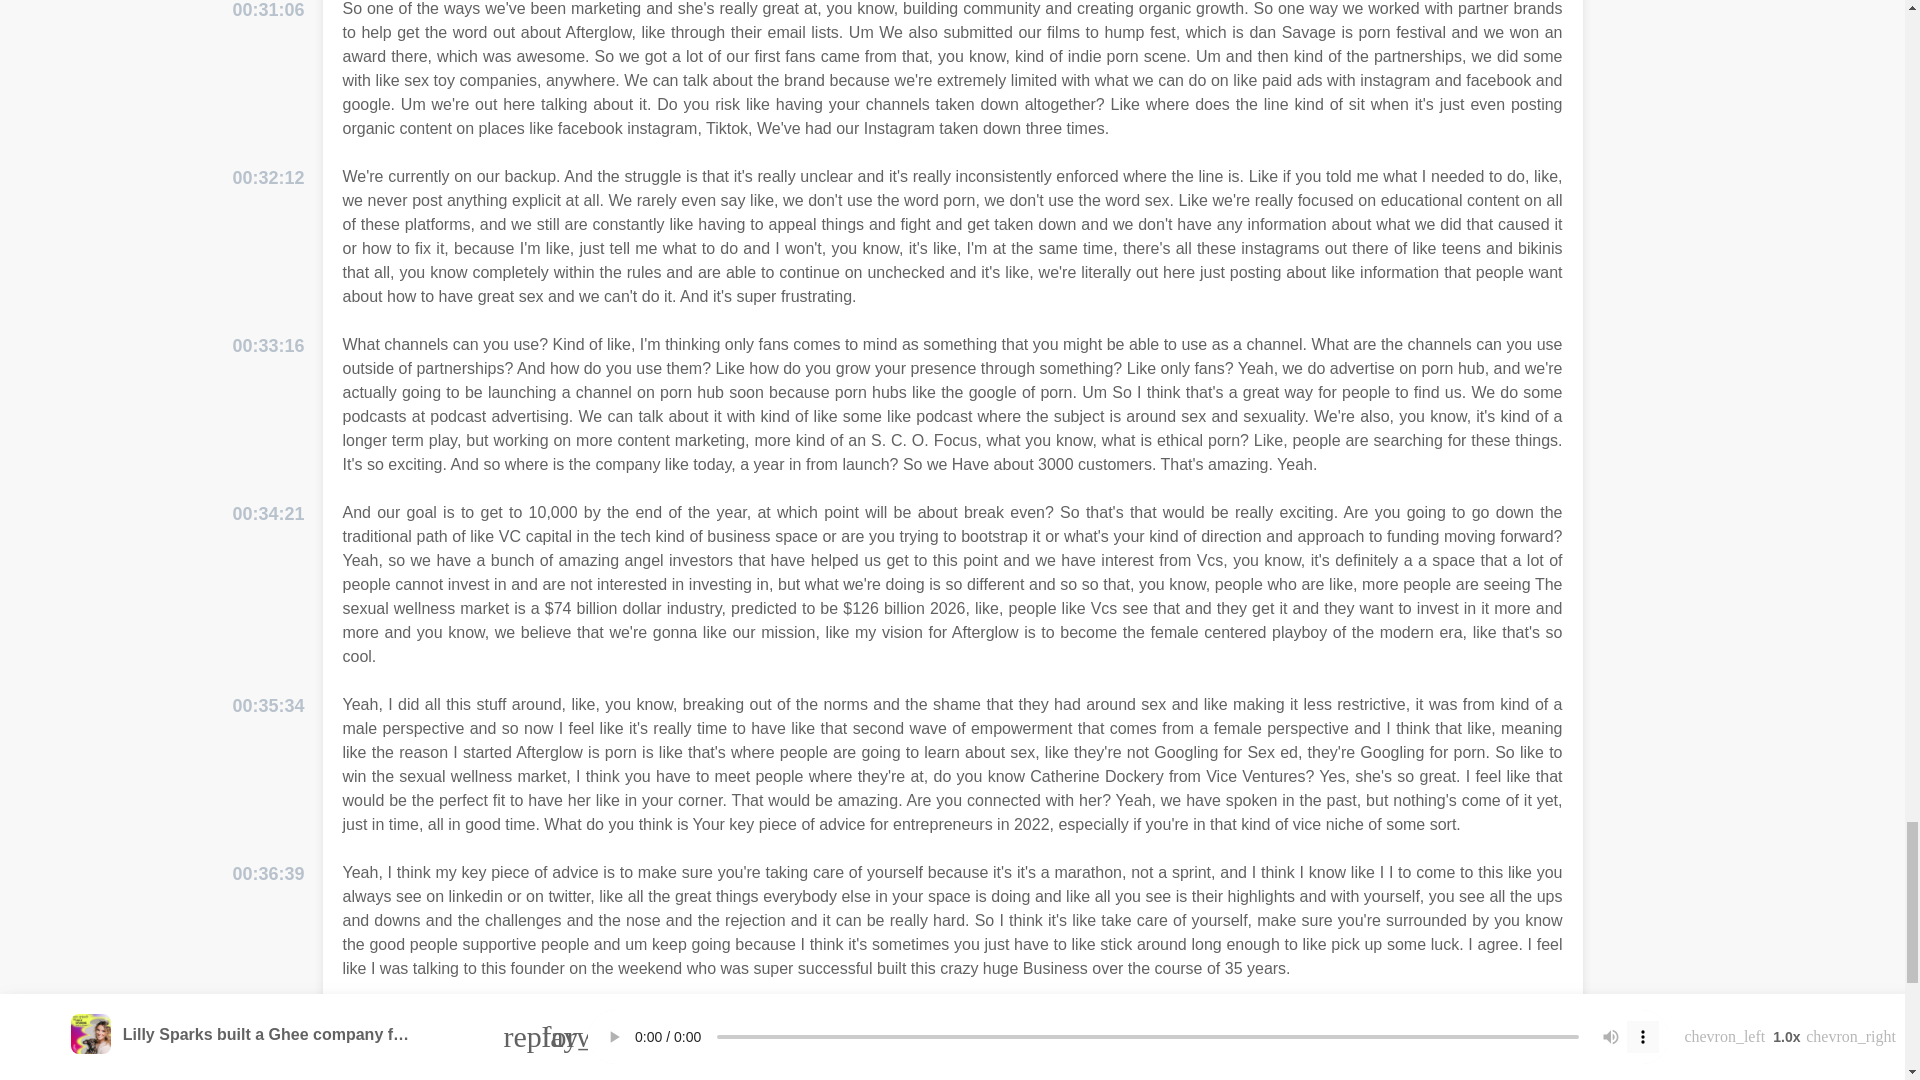 The image size is (1920, 1080). Describe the element at coordinates (268, 178) in the screenshot. I see `00:32:12` at that location.